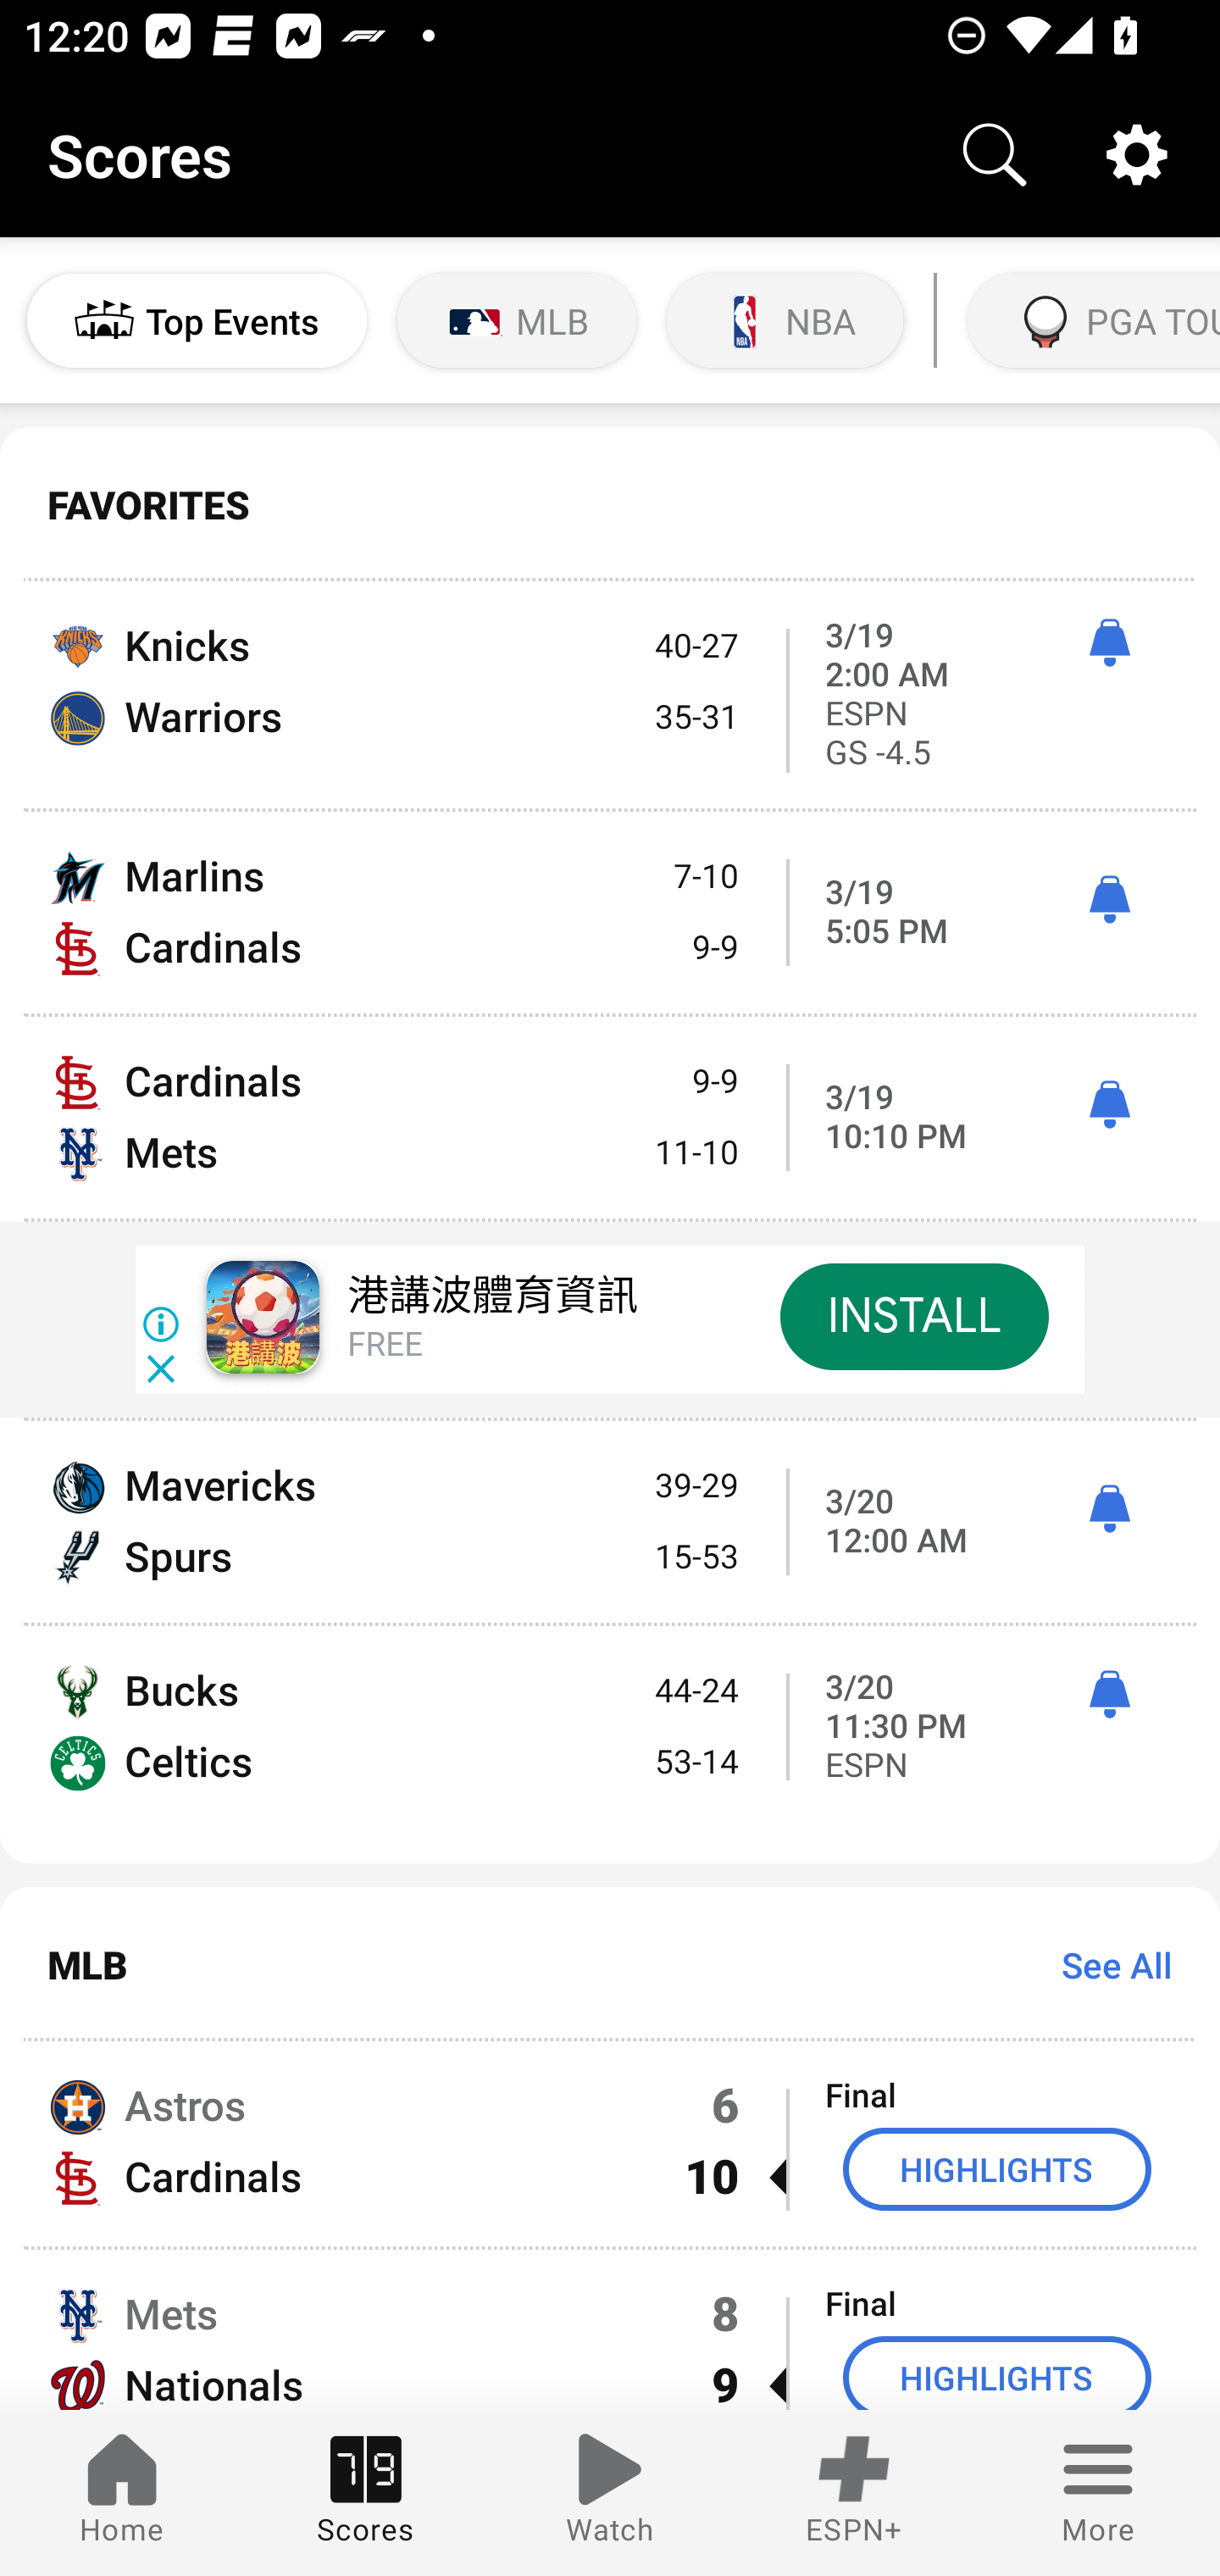  I want to click on See All, so click(1105, 1964).